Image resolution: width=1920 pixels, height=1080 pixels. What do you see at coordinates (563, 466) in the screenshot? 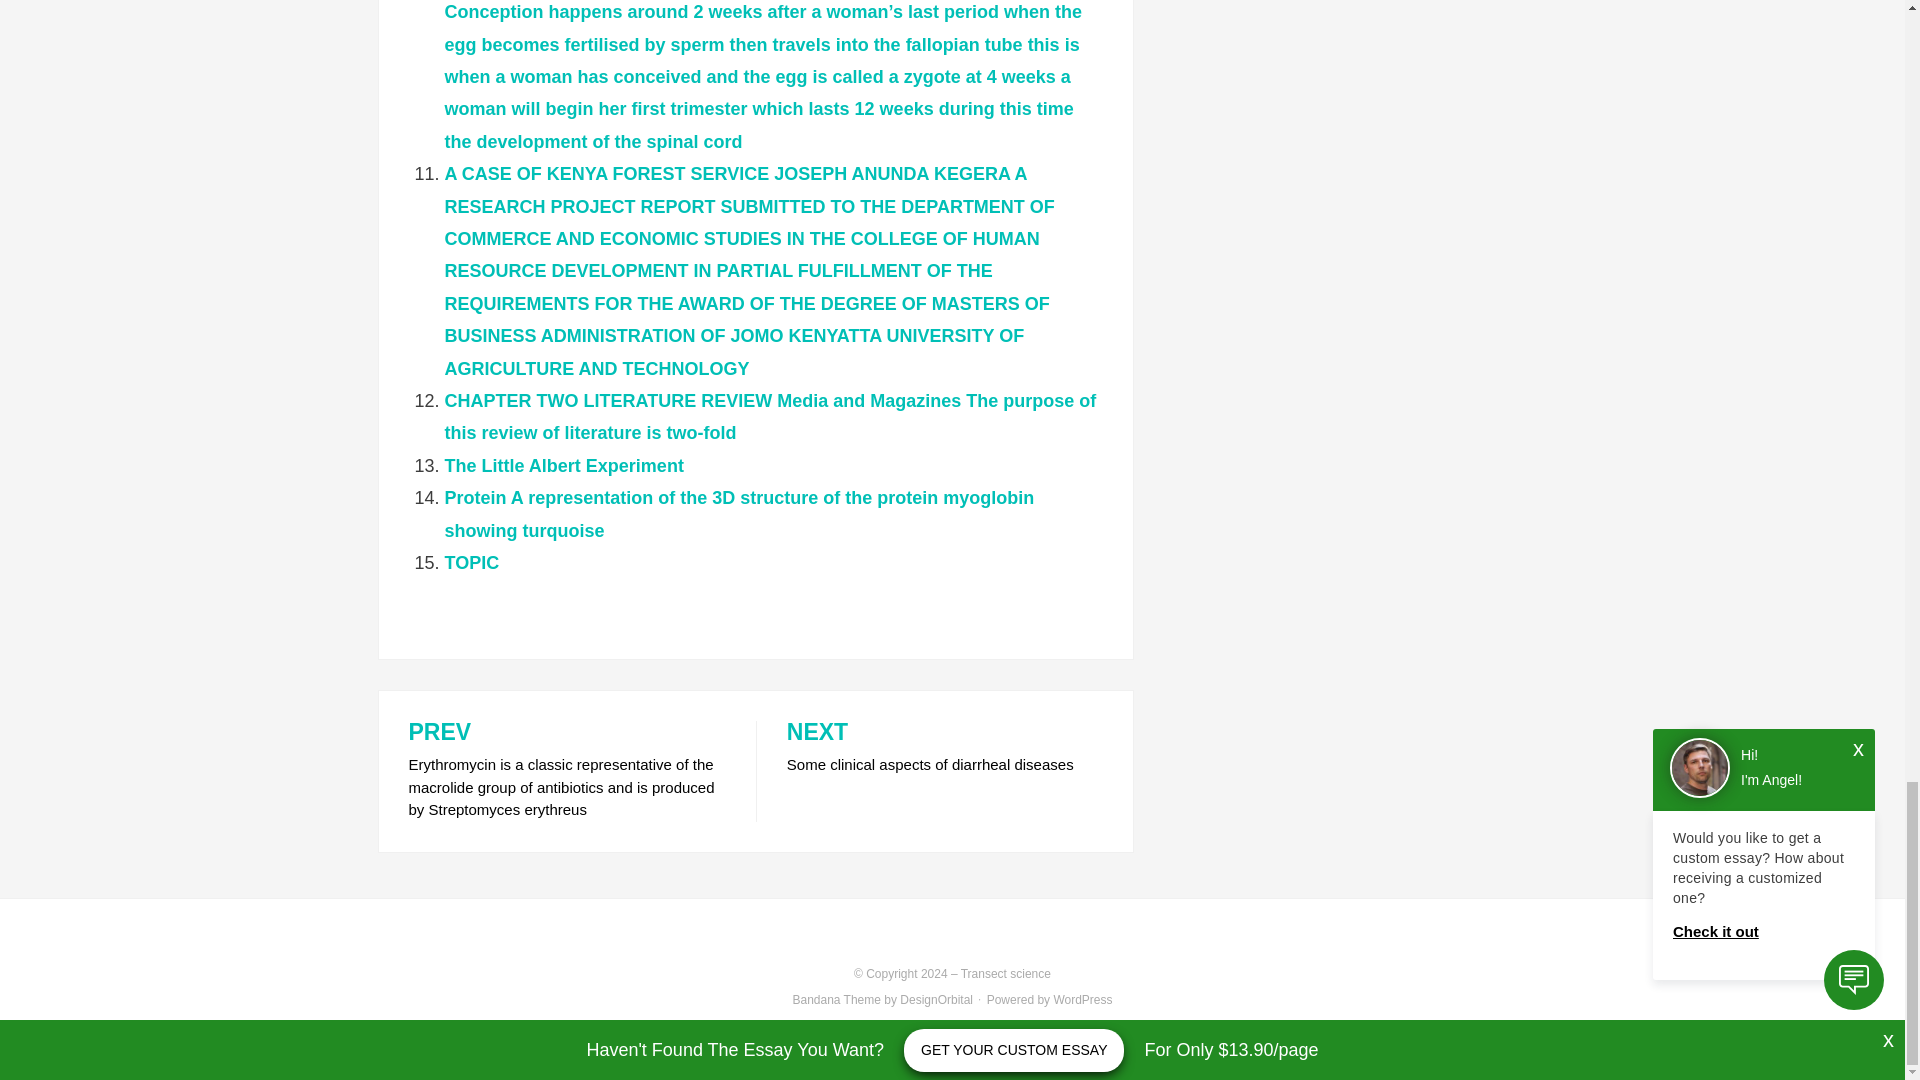
I see `The Little Albert Experiment` at bounding box center [563, 466].